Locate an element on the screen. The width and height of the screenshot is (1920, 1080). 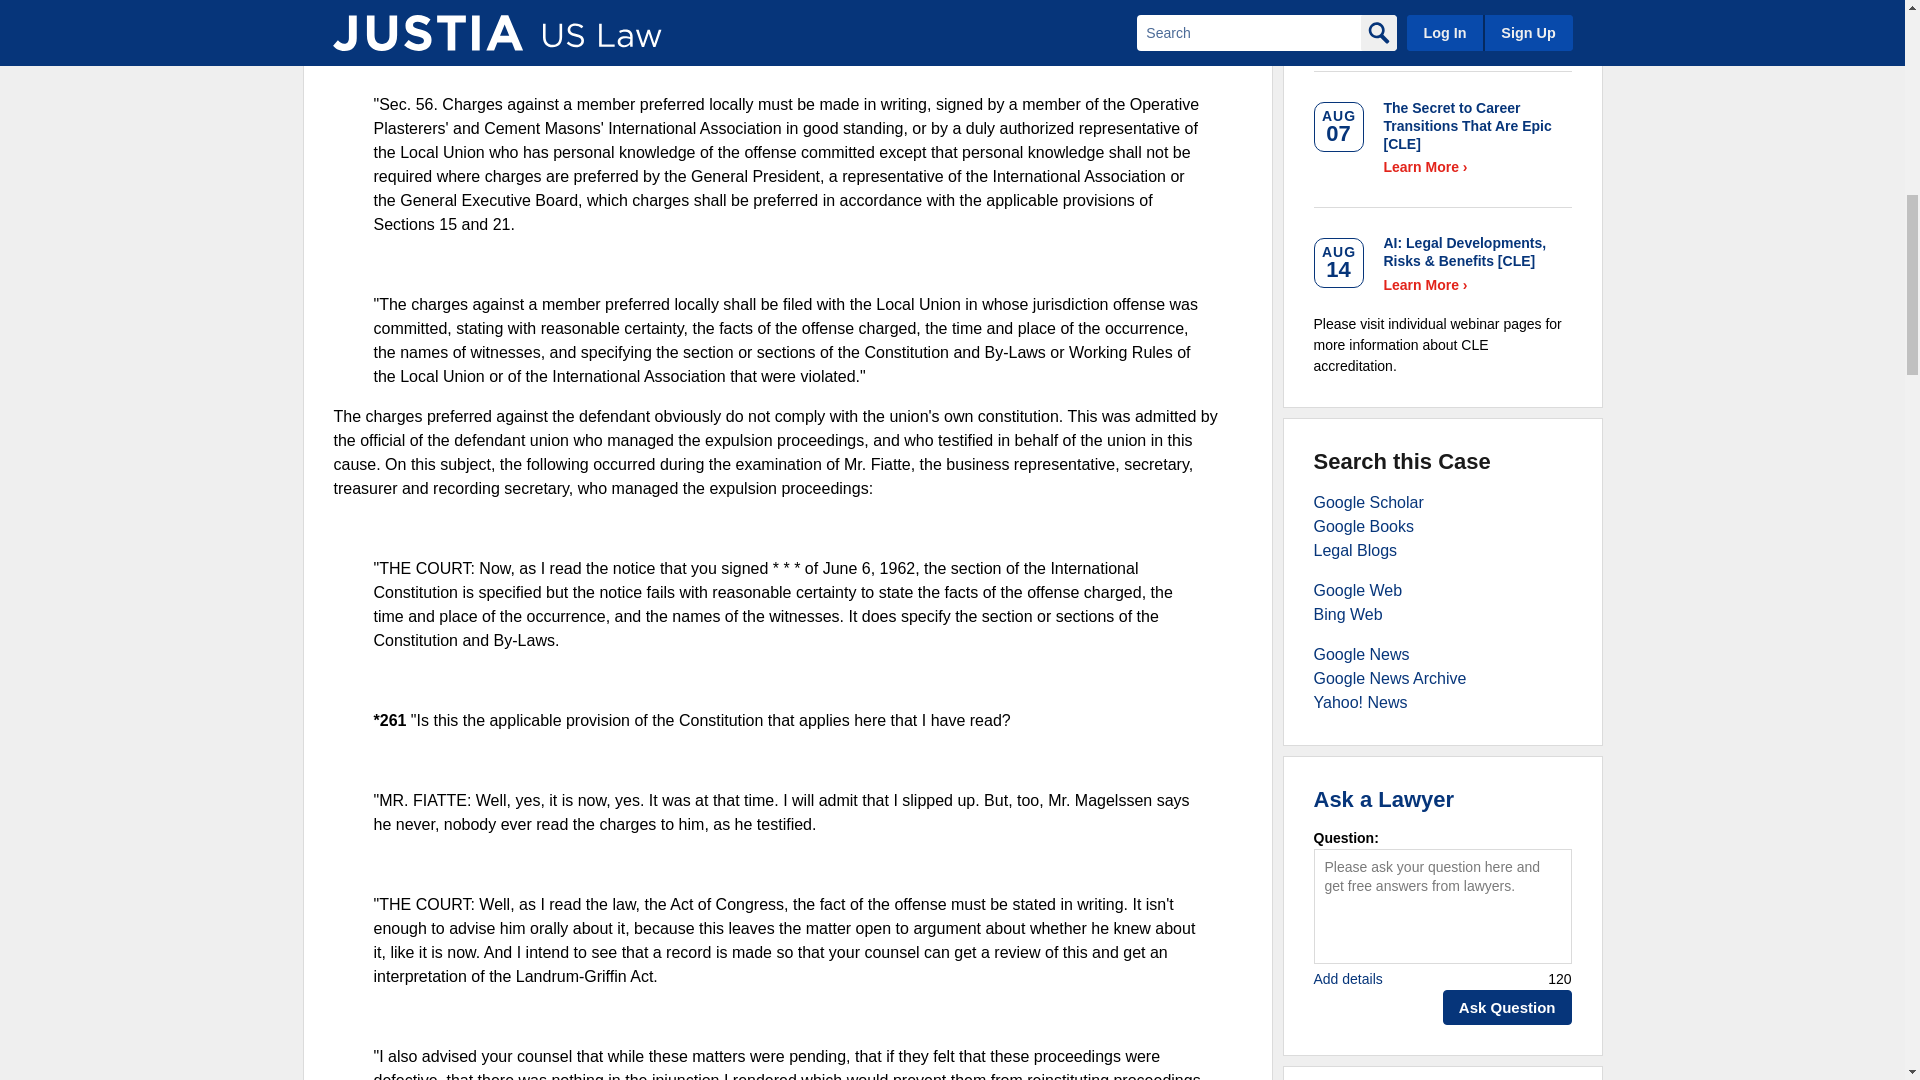
Law - Legal Blogs is located at coordinates (1355, 550).